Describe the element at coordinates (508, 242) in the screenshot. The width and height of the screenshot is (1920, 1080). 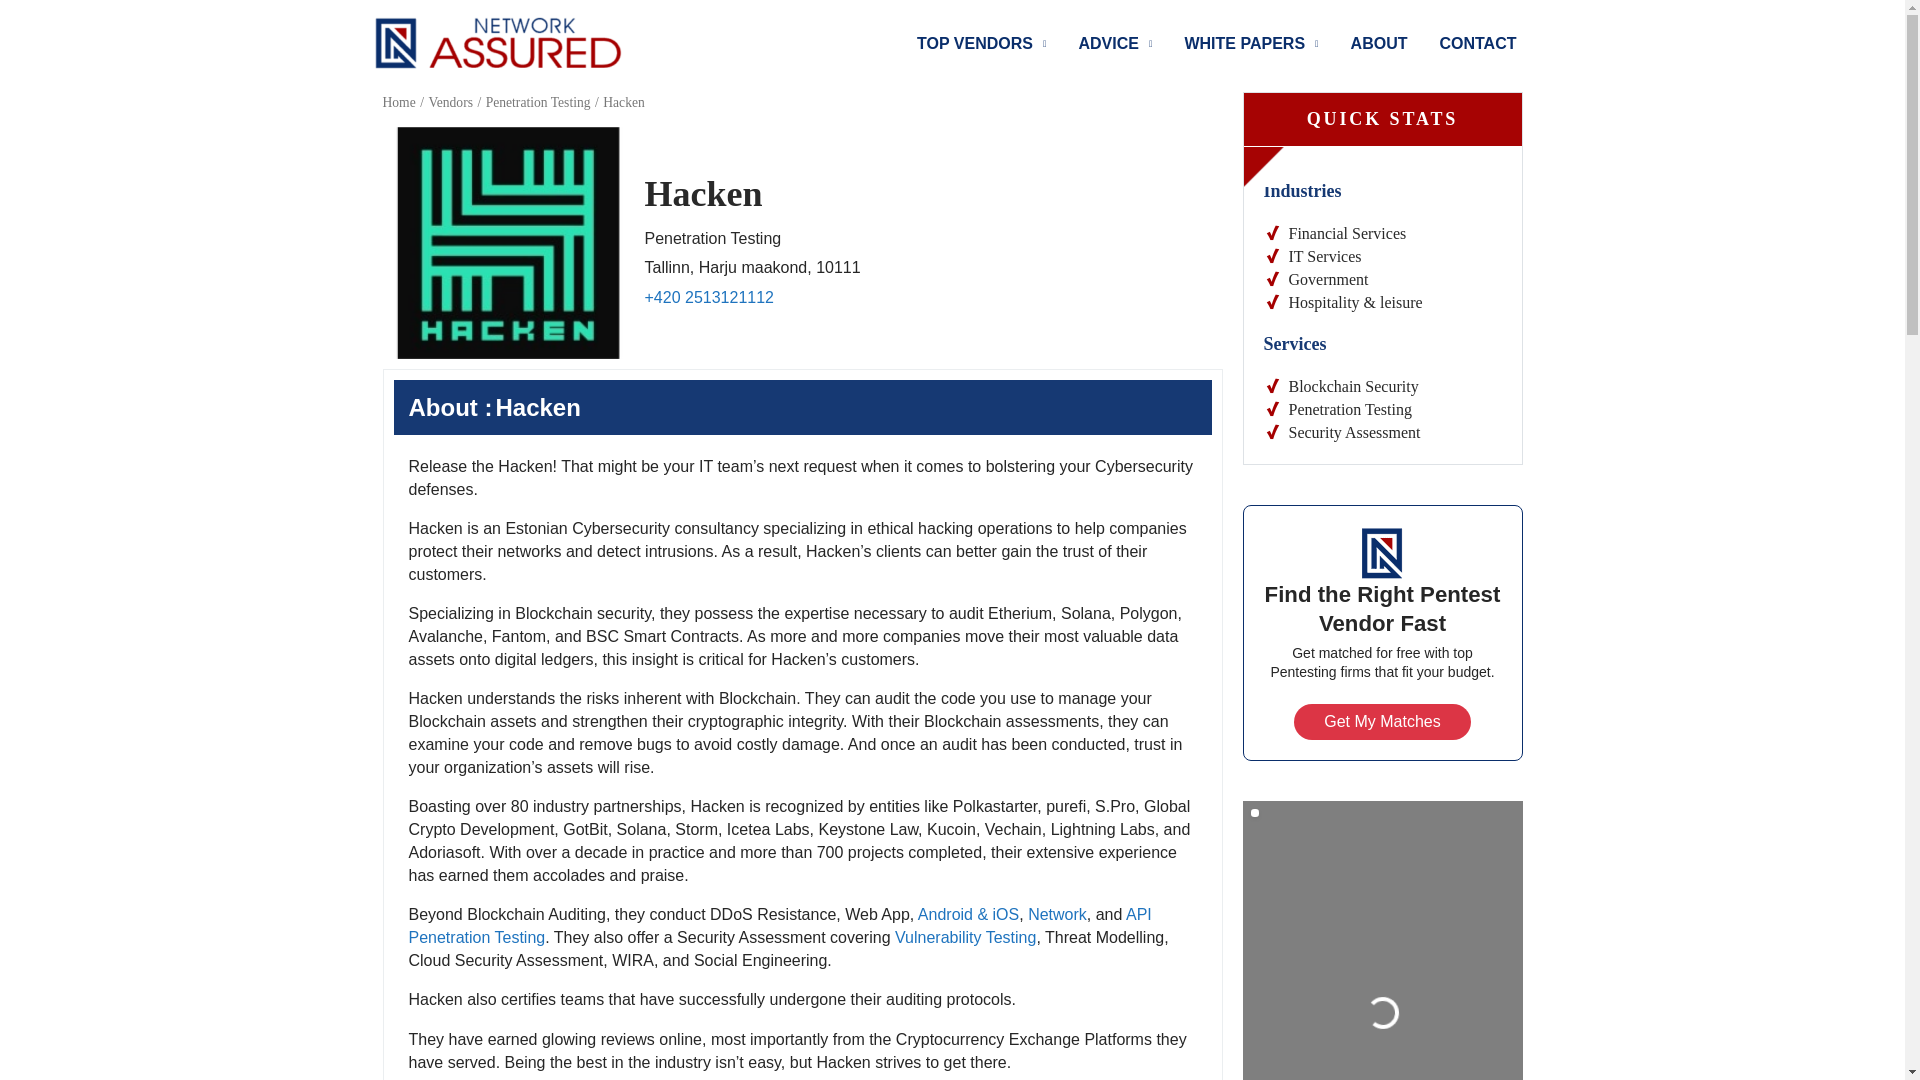
I see `Hacken` at that location.